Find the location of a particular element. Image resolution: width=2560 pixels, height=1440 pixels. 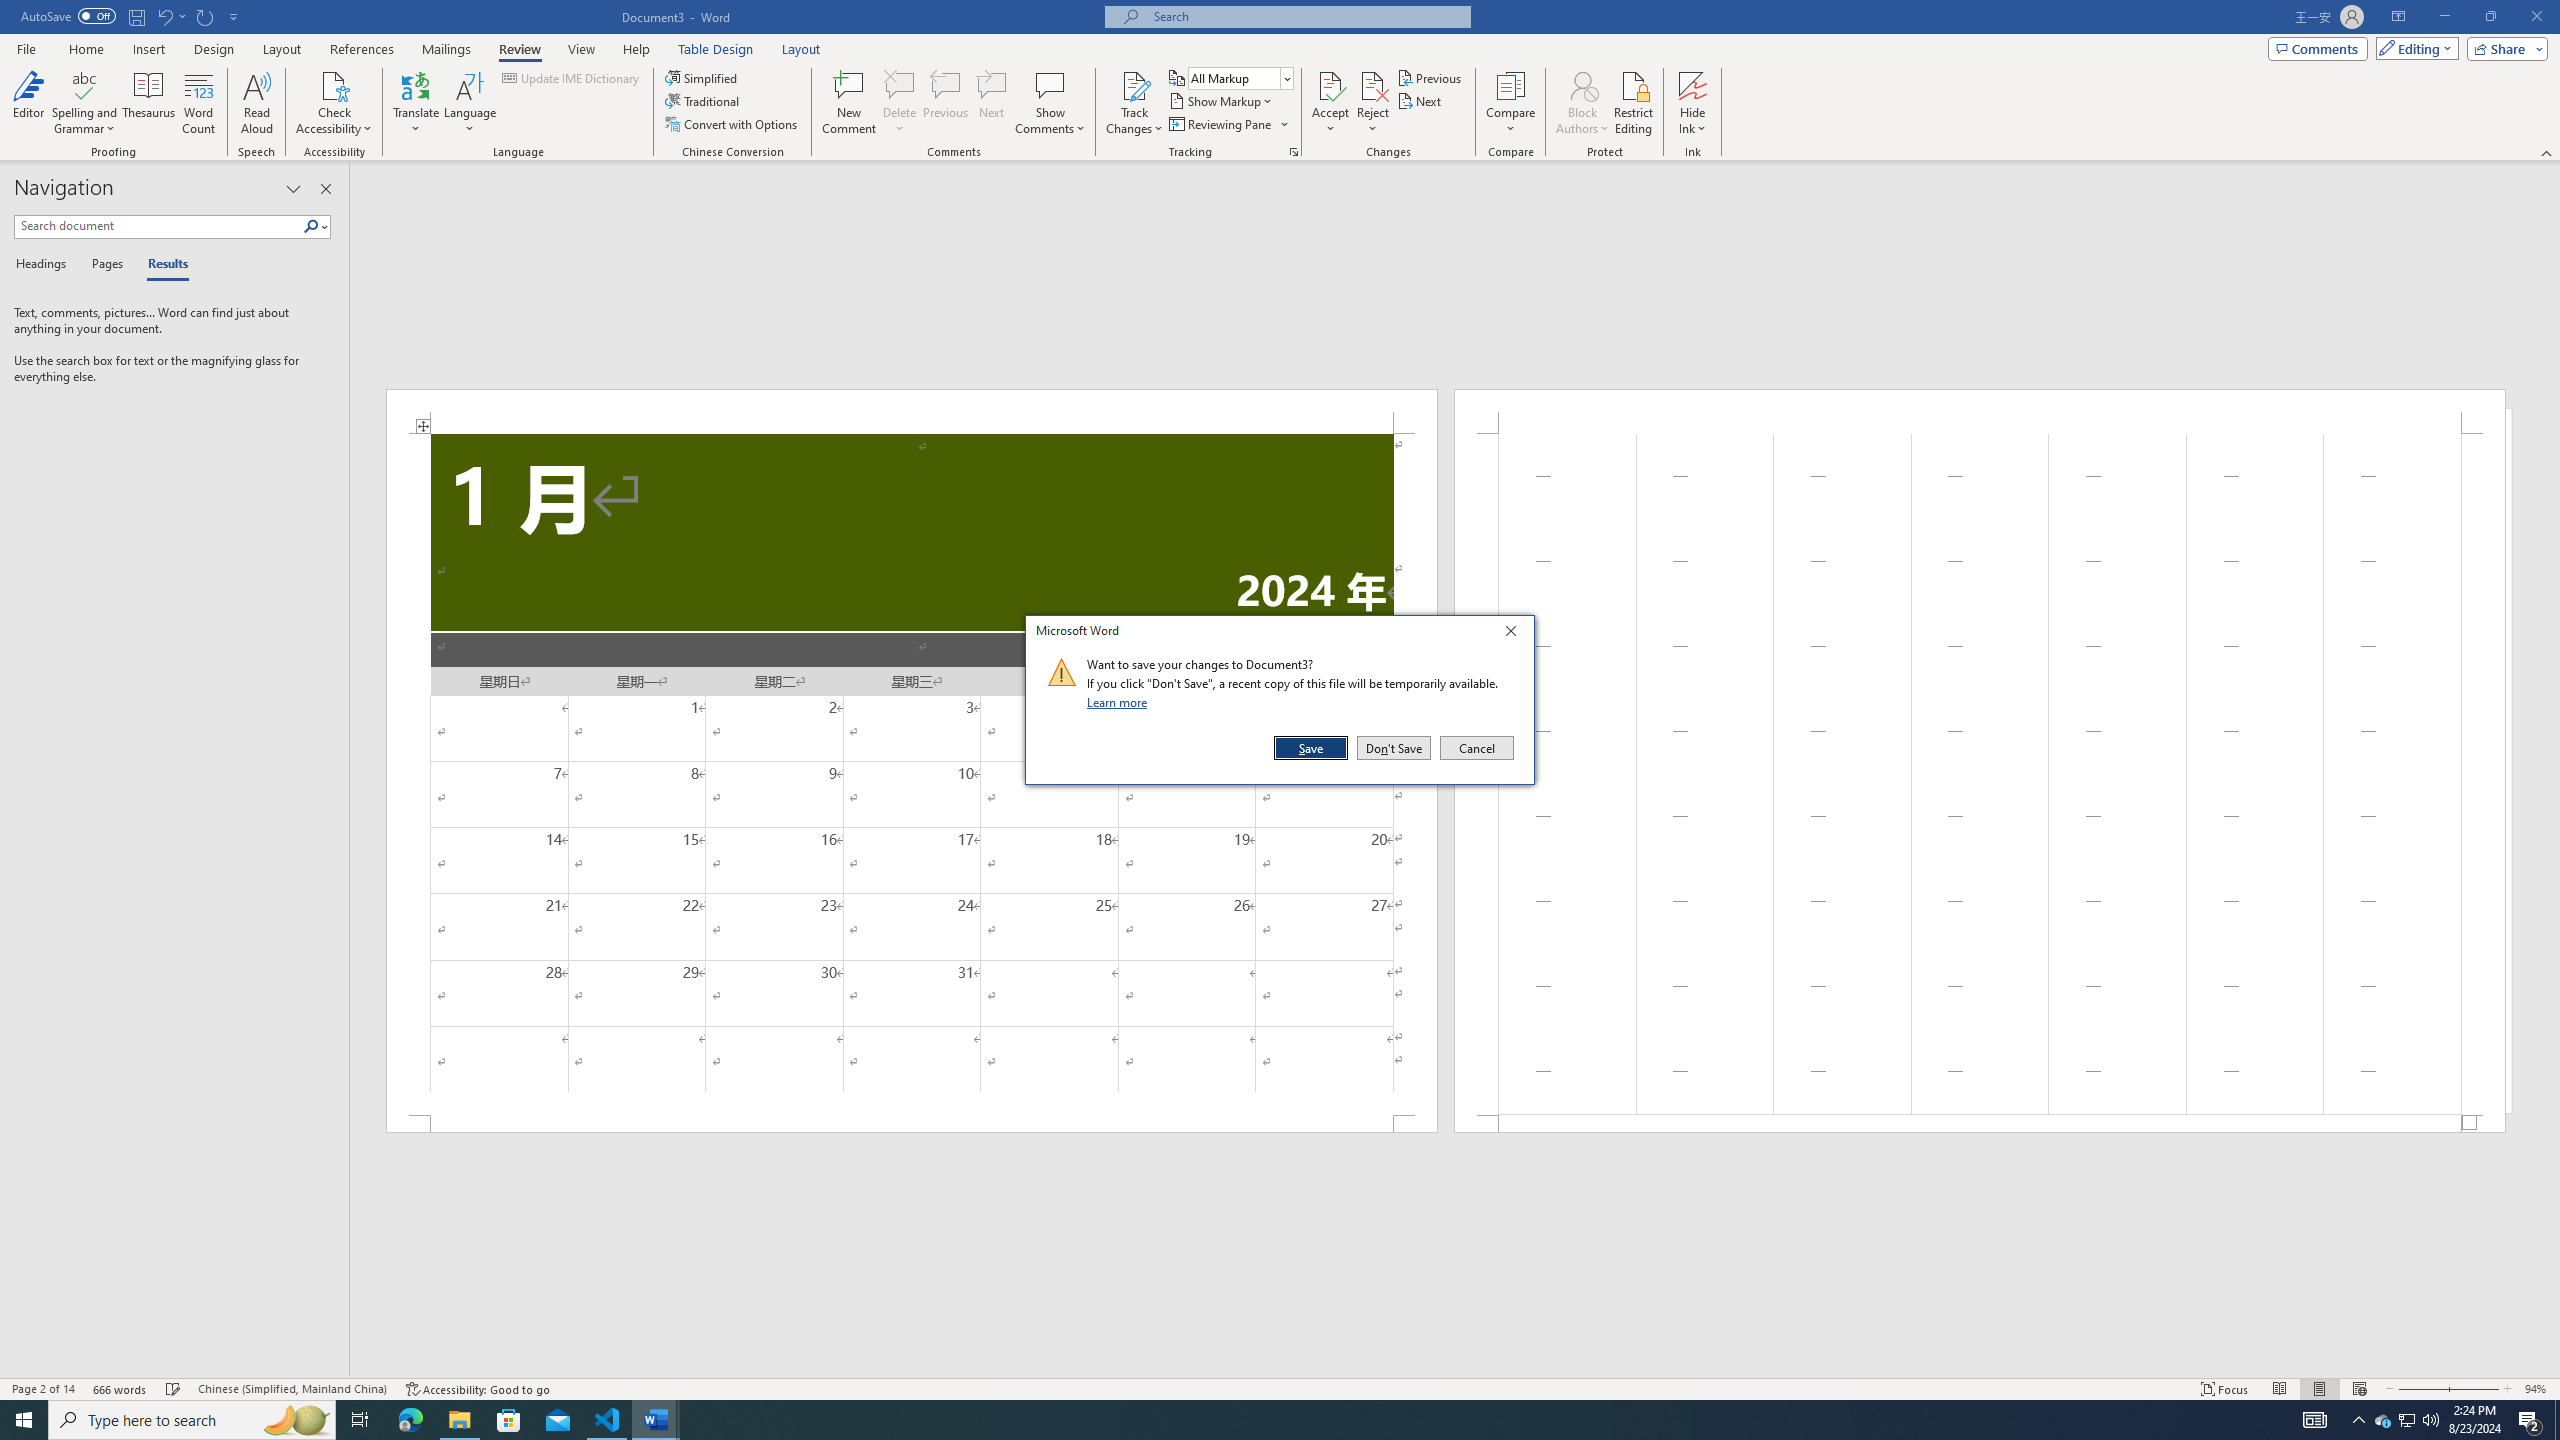

Header -Section 1- is located at coordinates (2383, 1420).